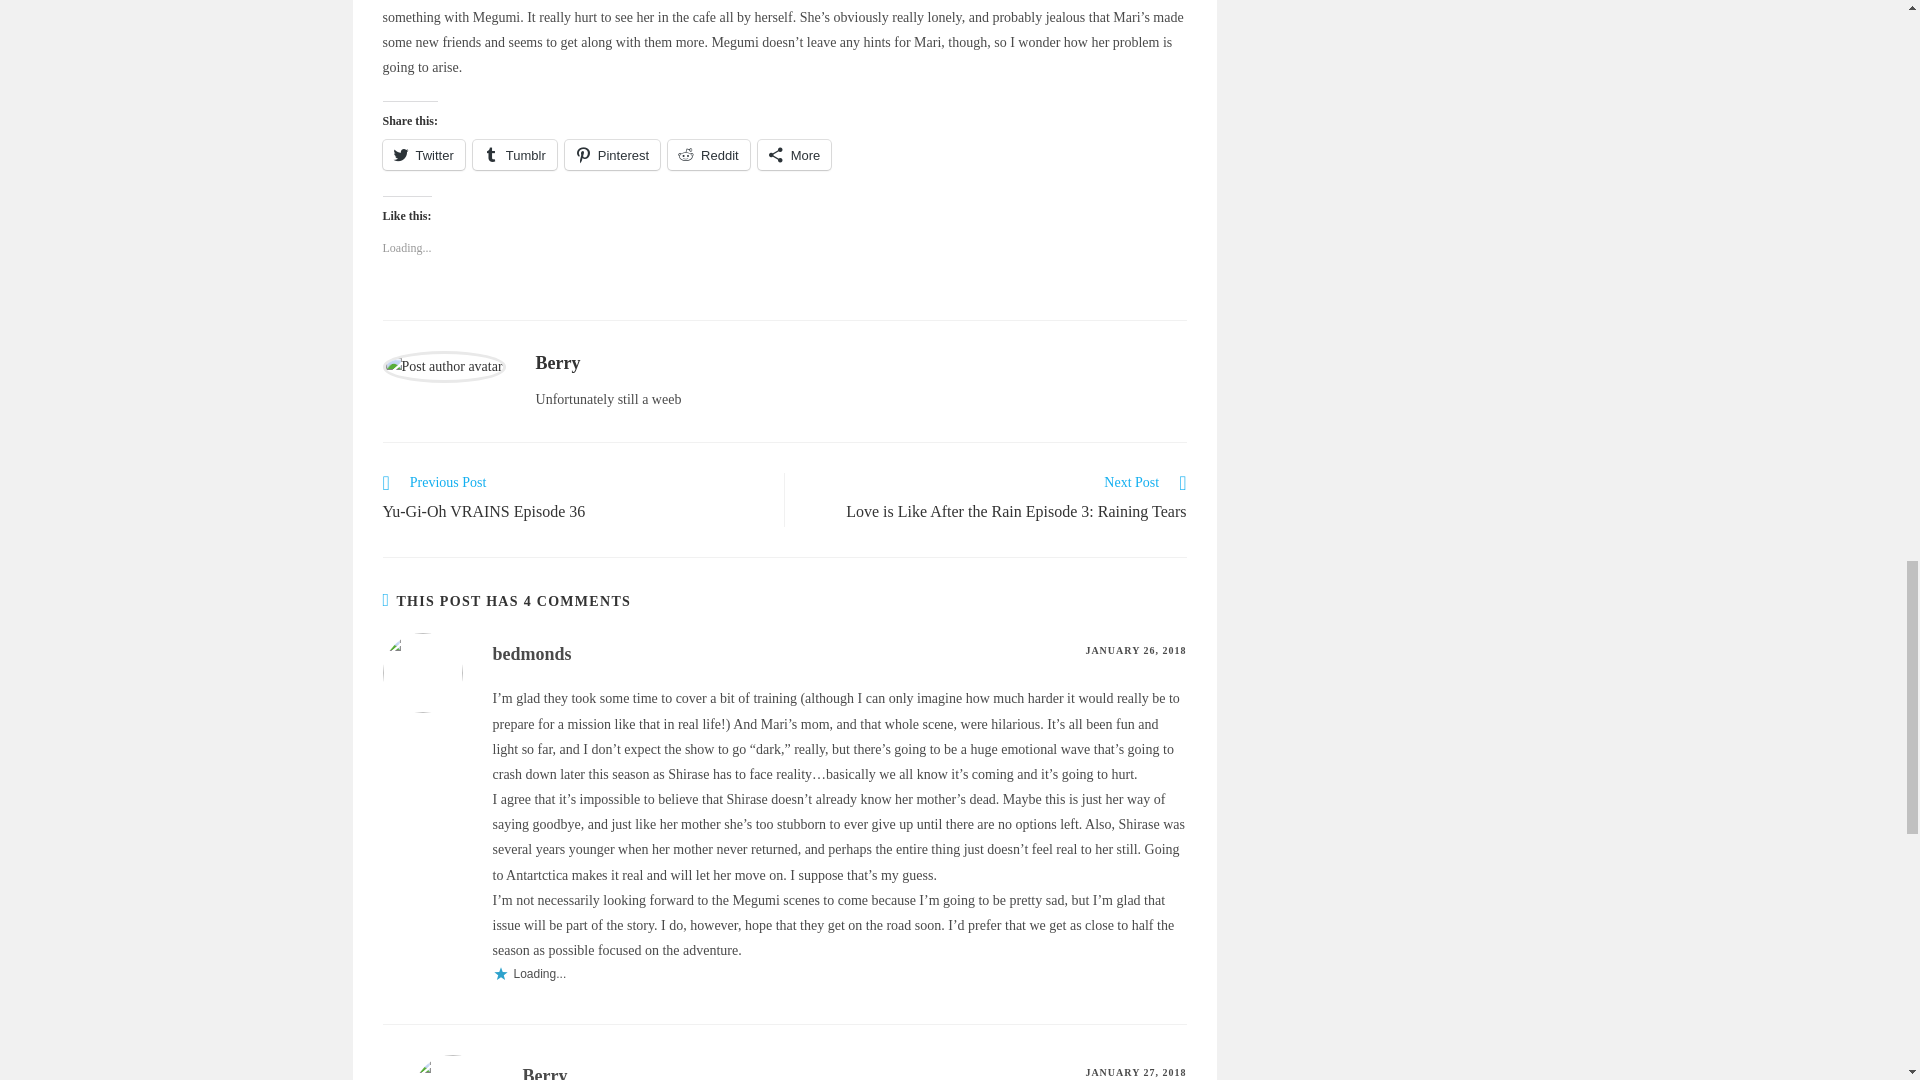  What do you see at coordinates (612, 154) in the screenshot?
I see `Click to share on Pinterest` at bounding box center [612, 154].